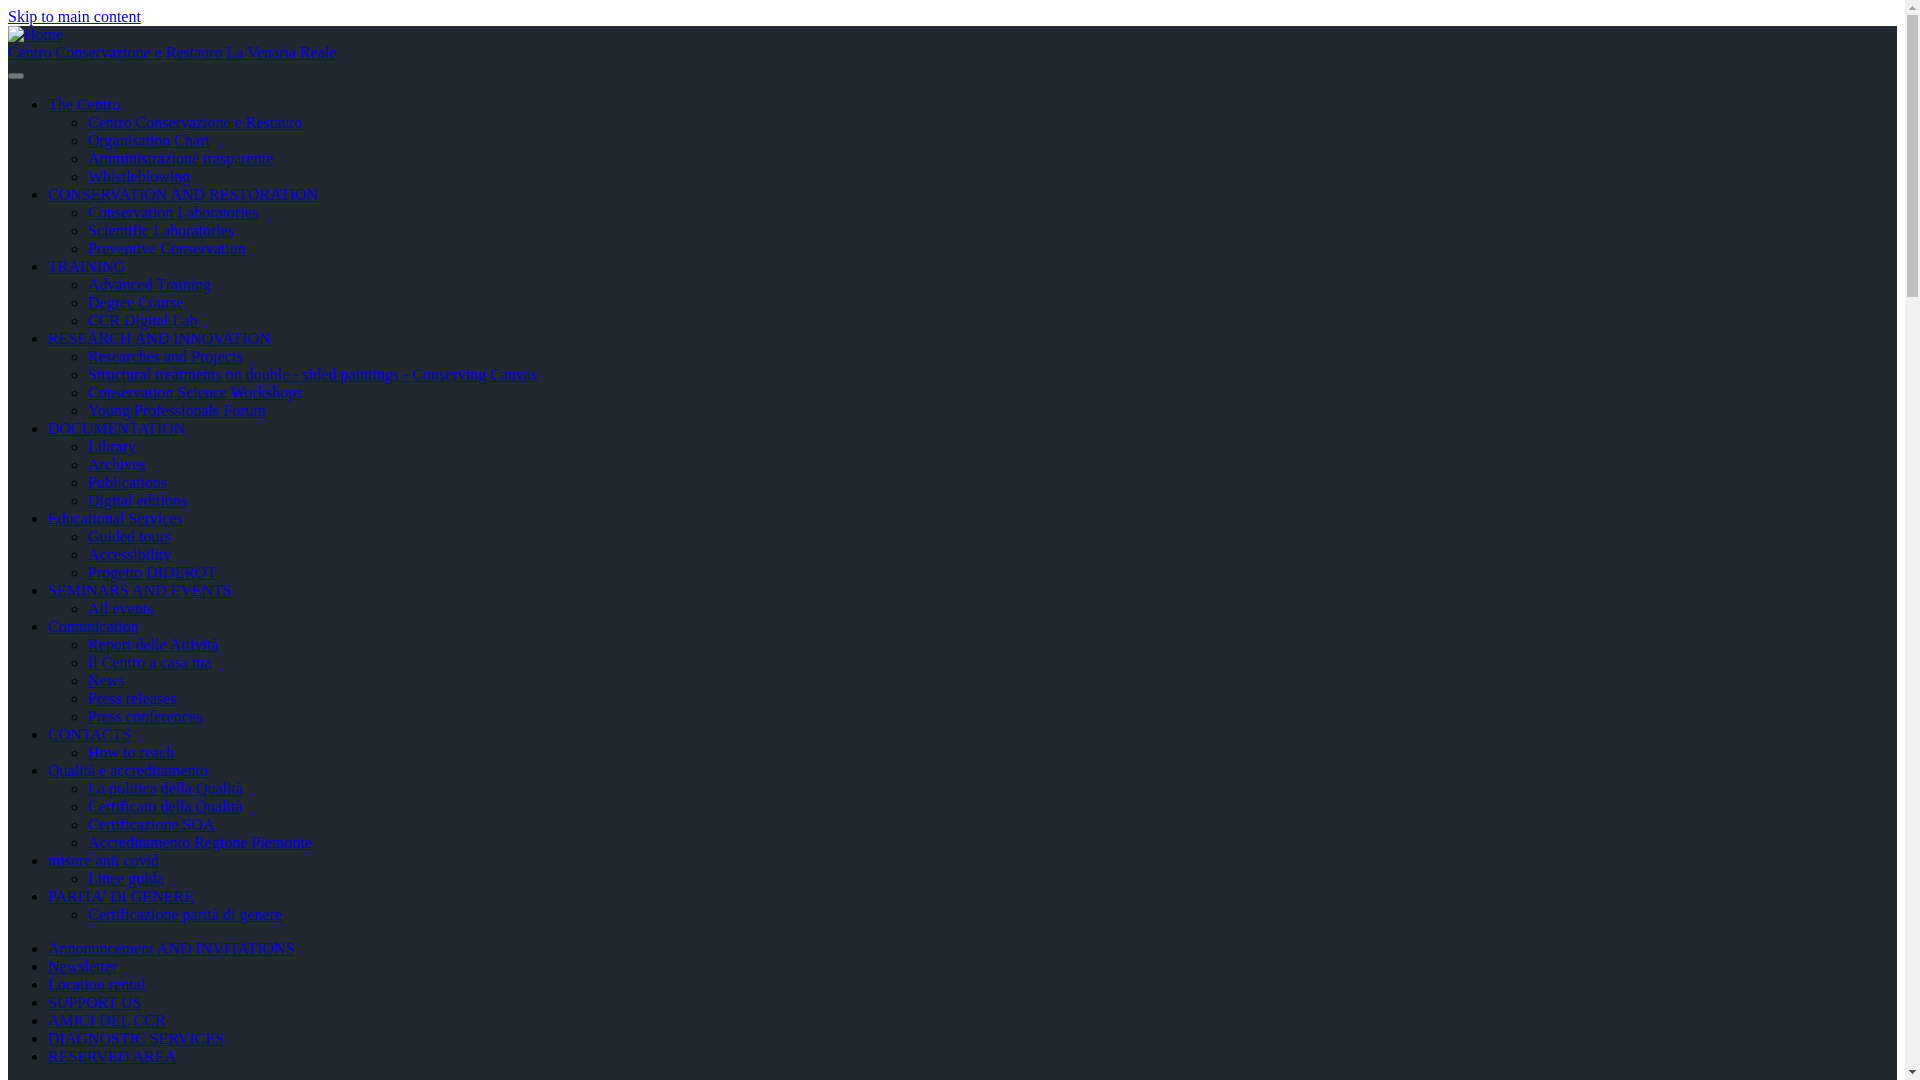  I want to click on Preventive Conservation, so click(166, 248).